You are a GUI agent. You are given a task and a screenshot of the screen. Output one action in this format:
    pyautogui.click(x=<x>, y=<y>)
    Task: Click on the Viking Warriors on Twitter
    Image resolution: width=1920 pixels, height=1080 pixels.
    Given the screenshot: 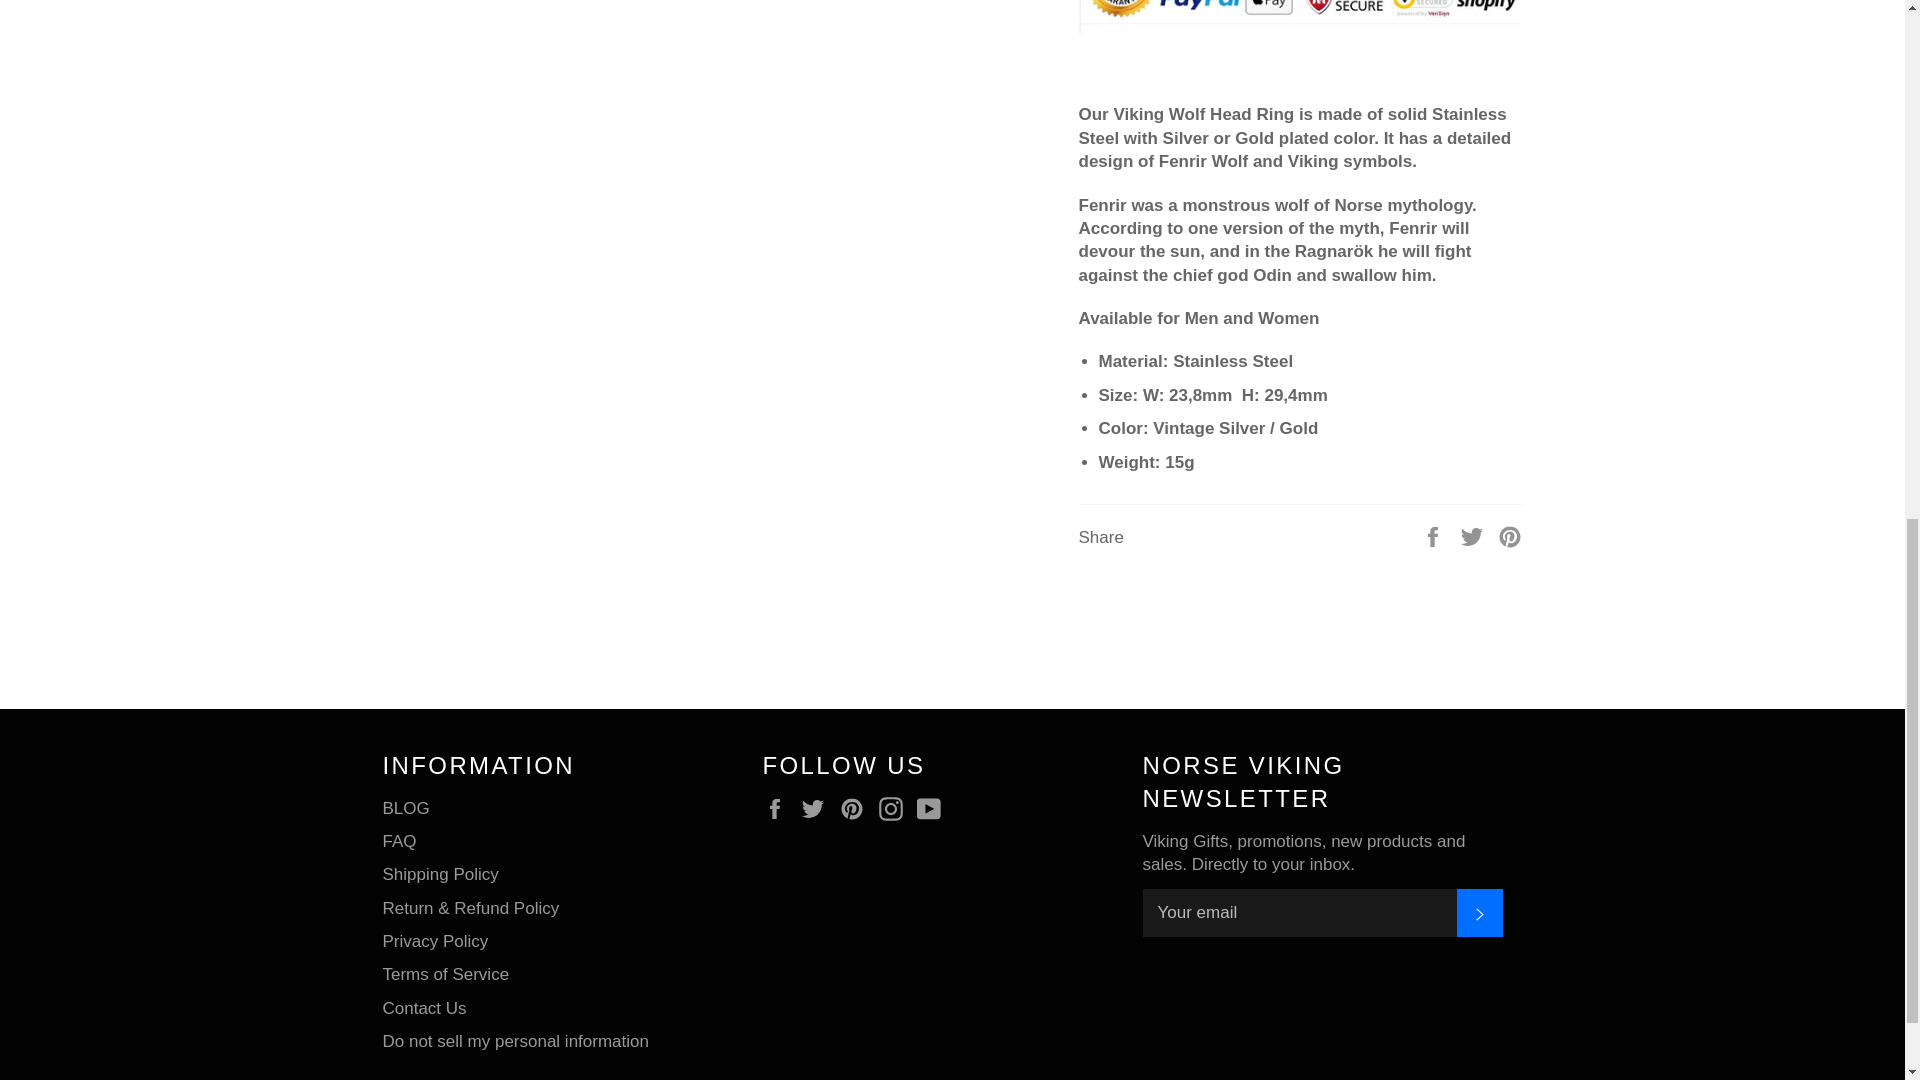 What is the action you would take?
    pyautogui.click(x=818, y=809)
    